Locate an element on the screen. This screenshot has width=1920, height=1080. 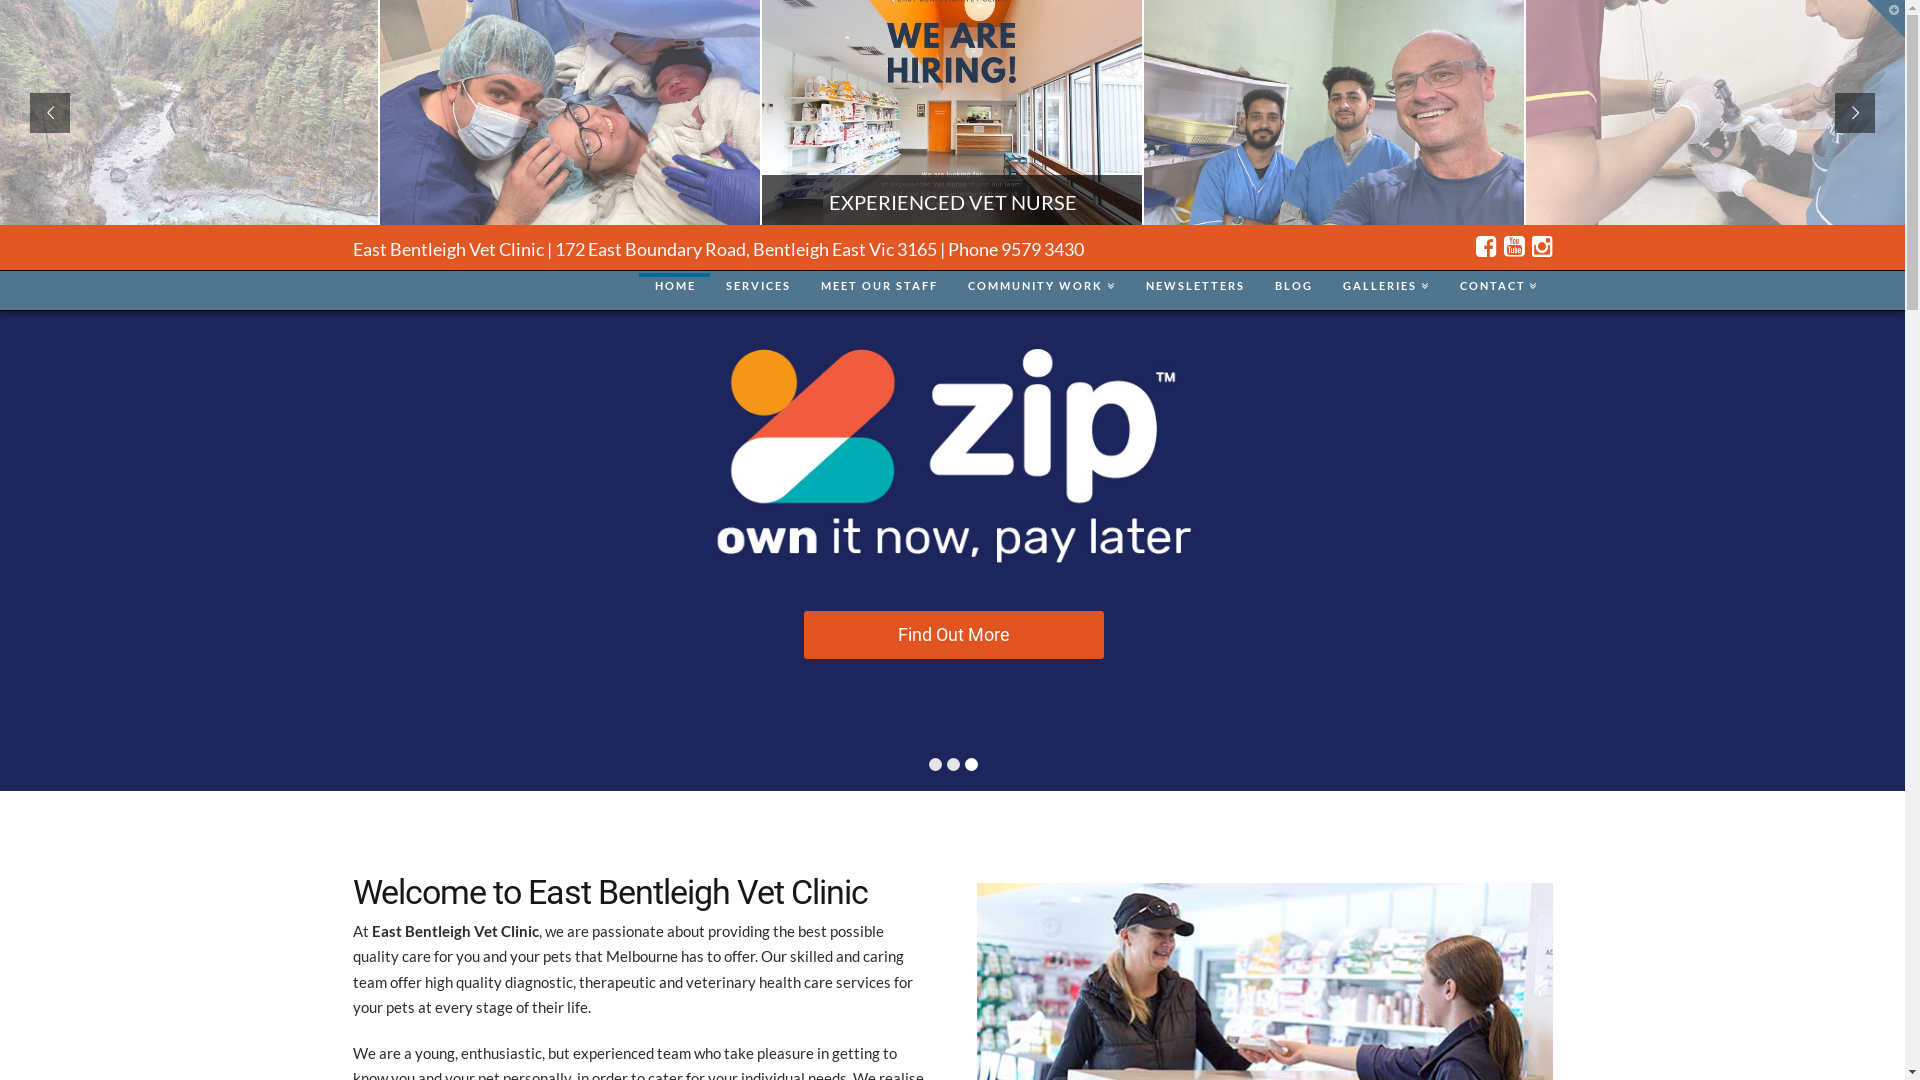
Facebook is located at coordinates (1486, 247).